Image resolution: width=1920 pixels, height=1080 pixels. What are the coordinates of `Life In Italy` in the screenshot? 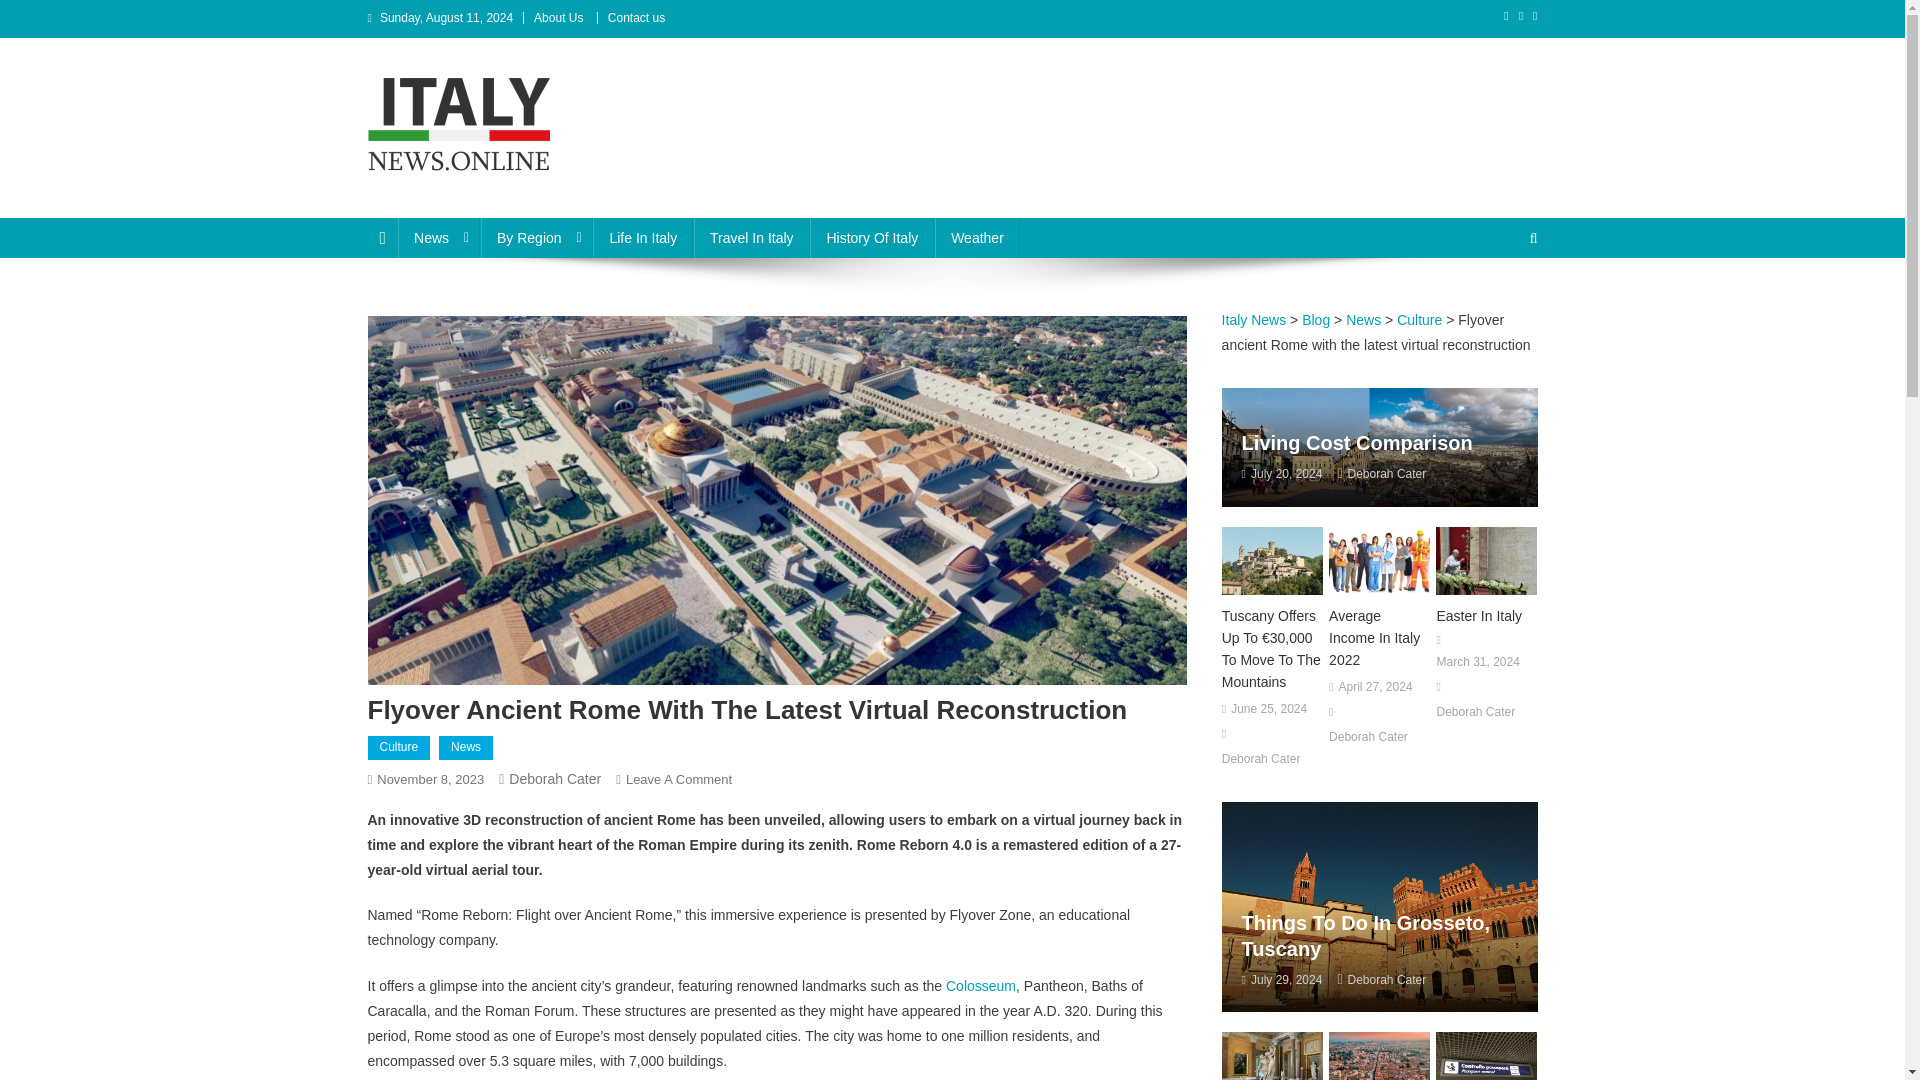 It's located at (643, 238).